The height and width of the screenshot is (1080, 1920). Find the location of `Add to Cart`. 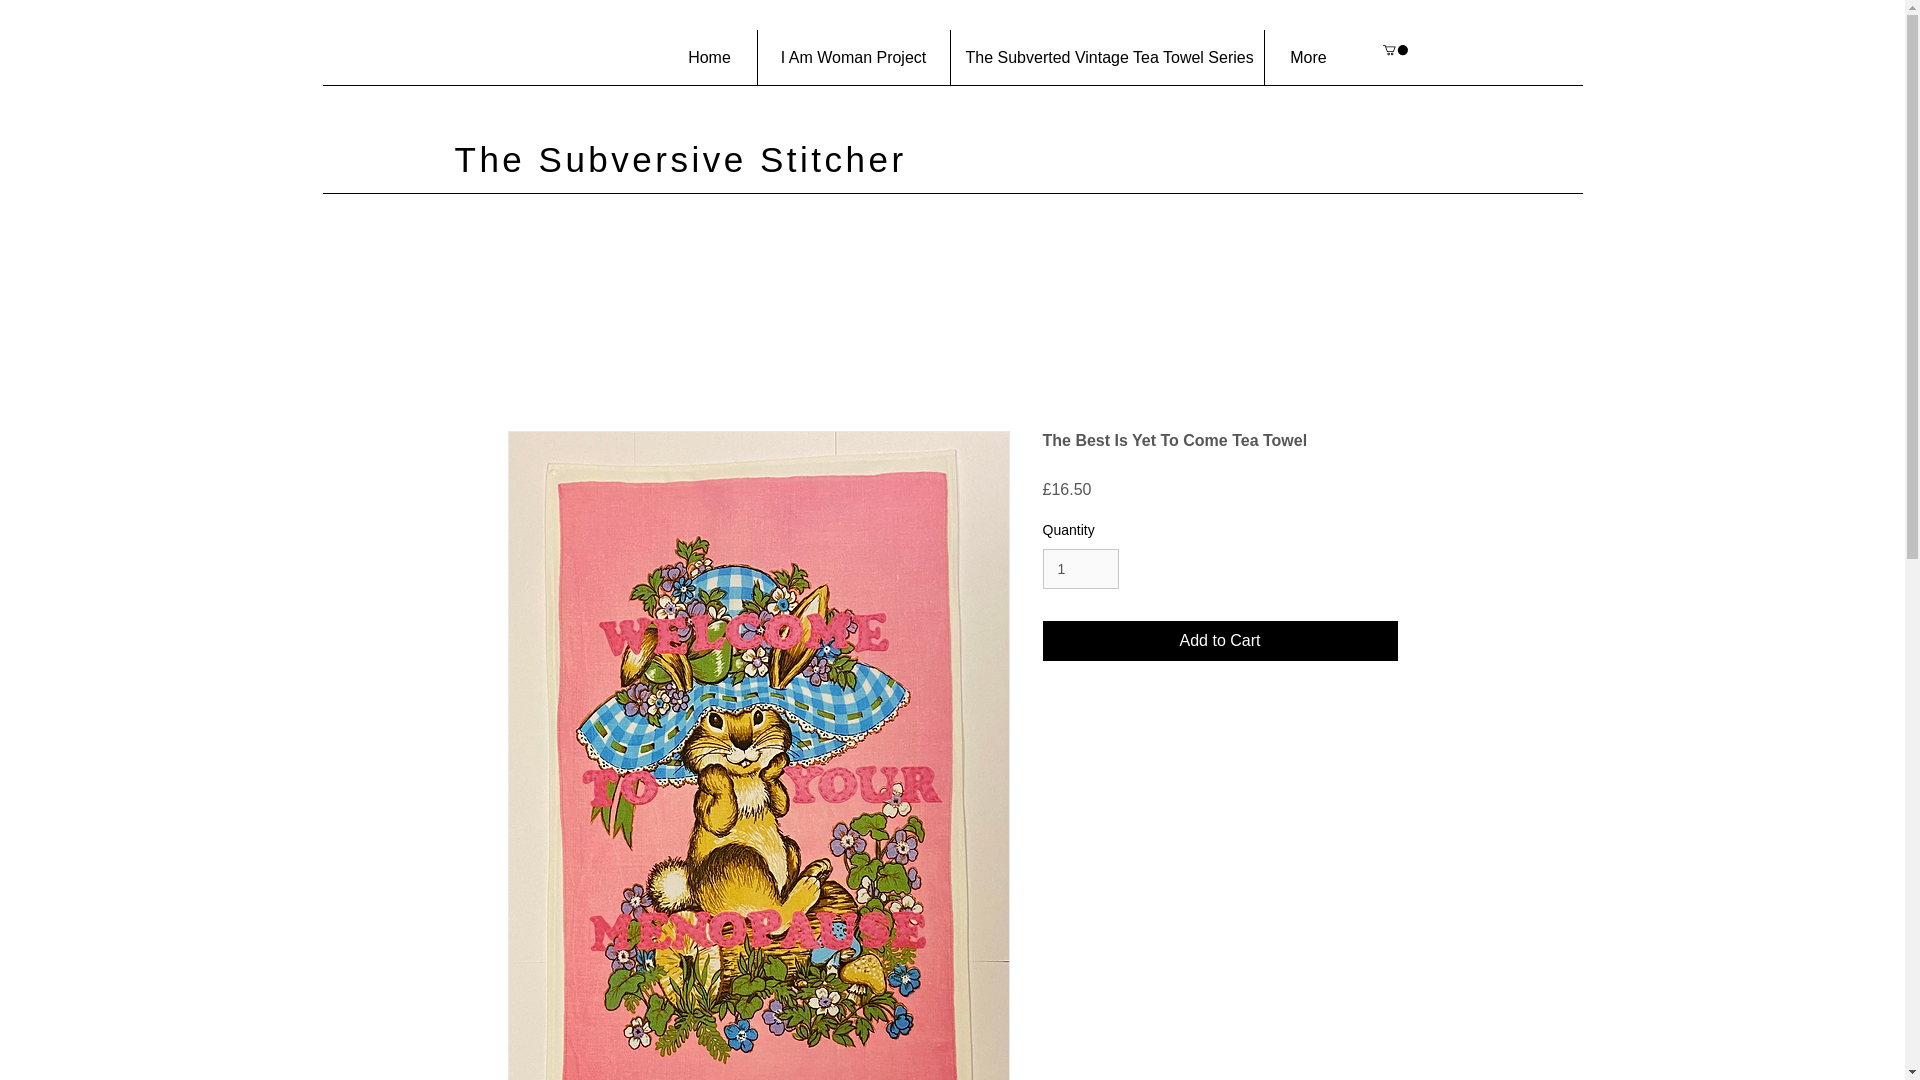

Add to Cart is located at coordinates (1220, 640).